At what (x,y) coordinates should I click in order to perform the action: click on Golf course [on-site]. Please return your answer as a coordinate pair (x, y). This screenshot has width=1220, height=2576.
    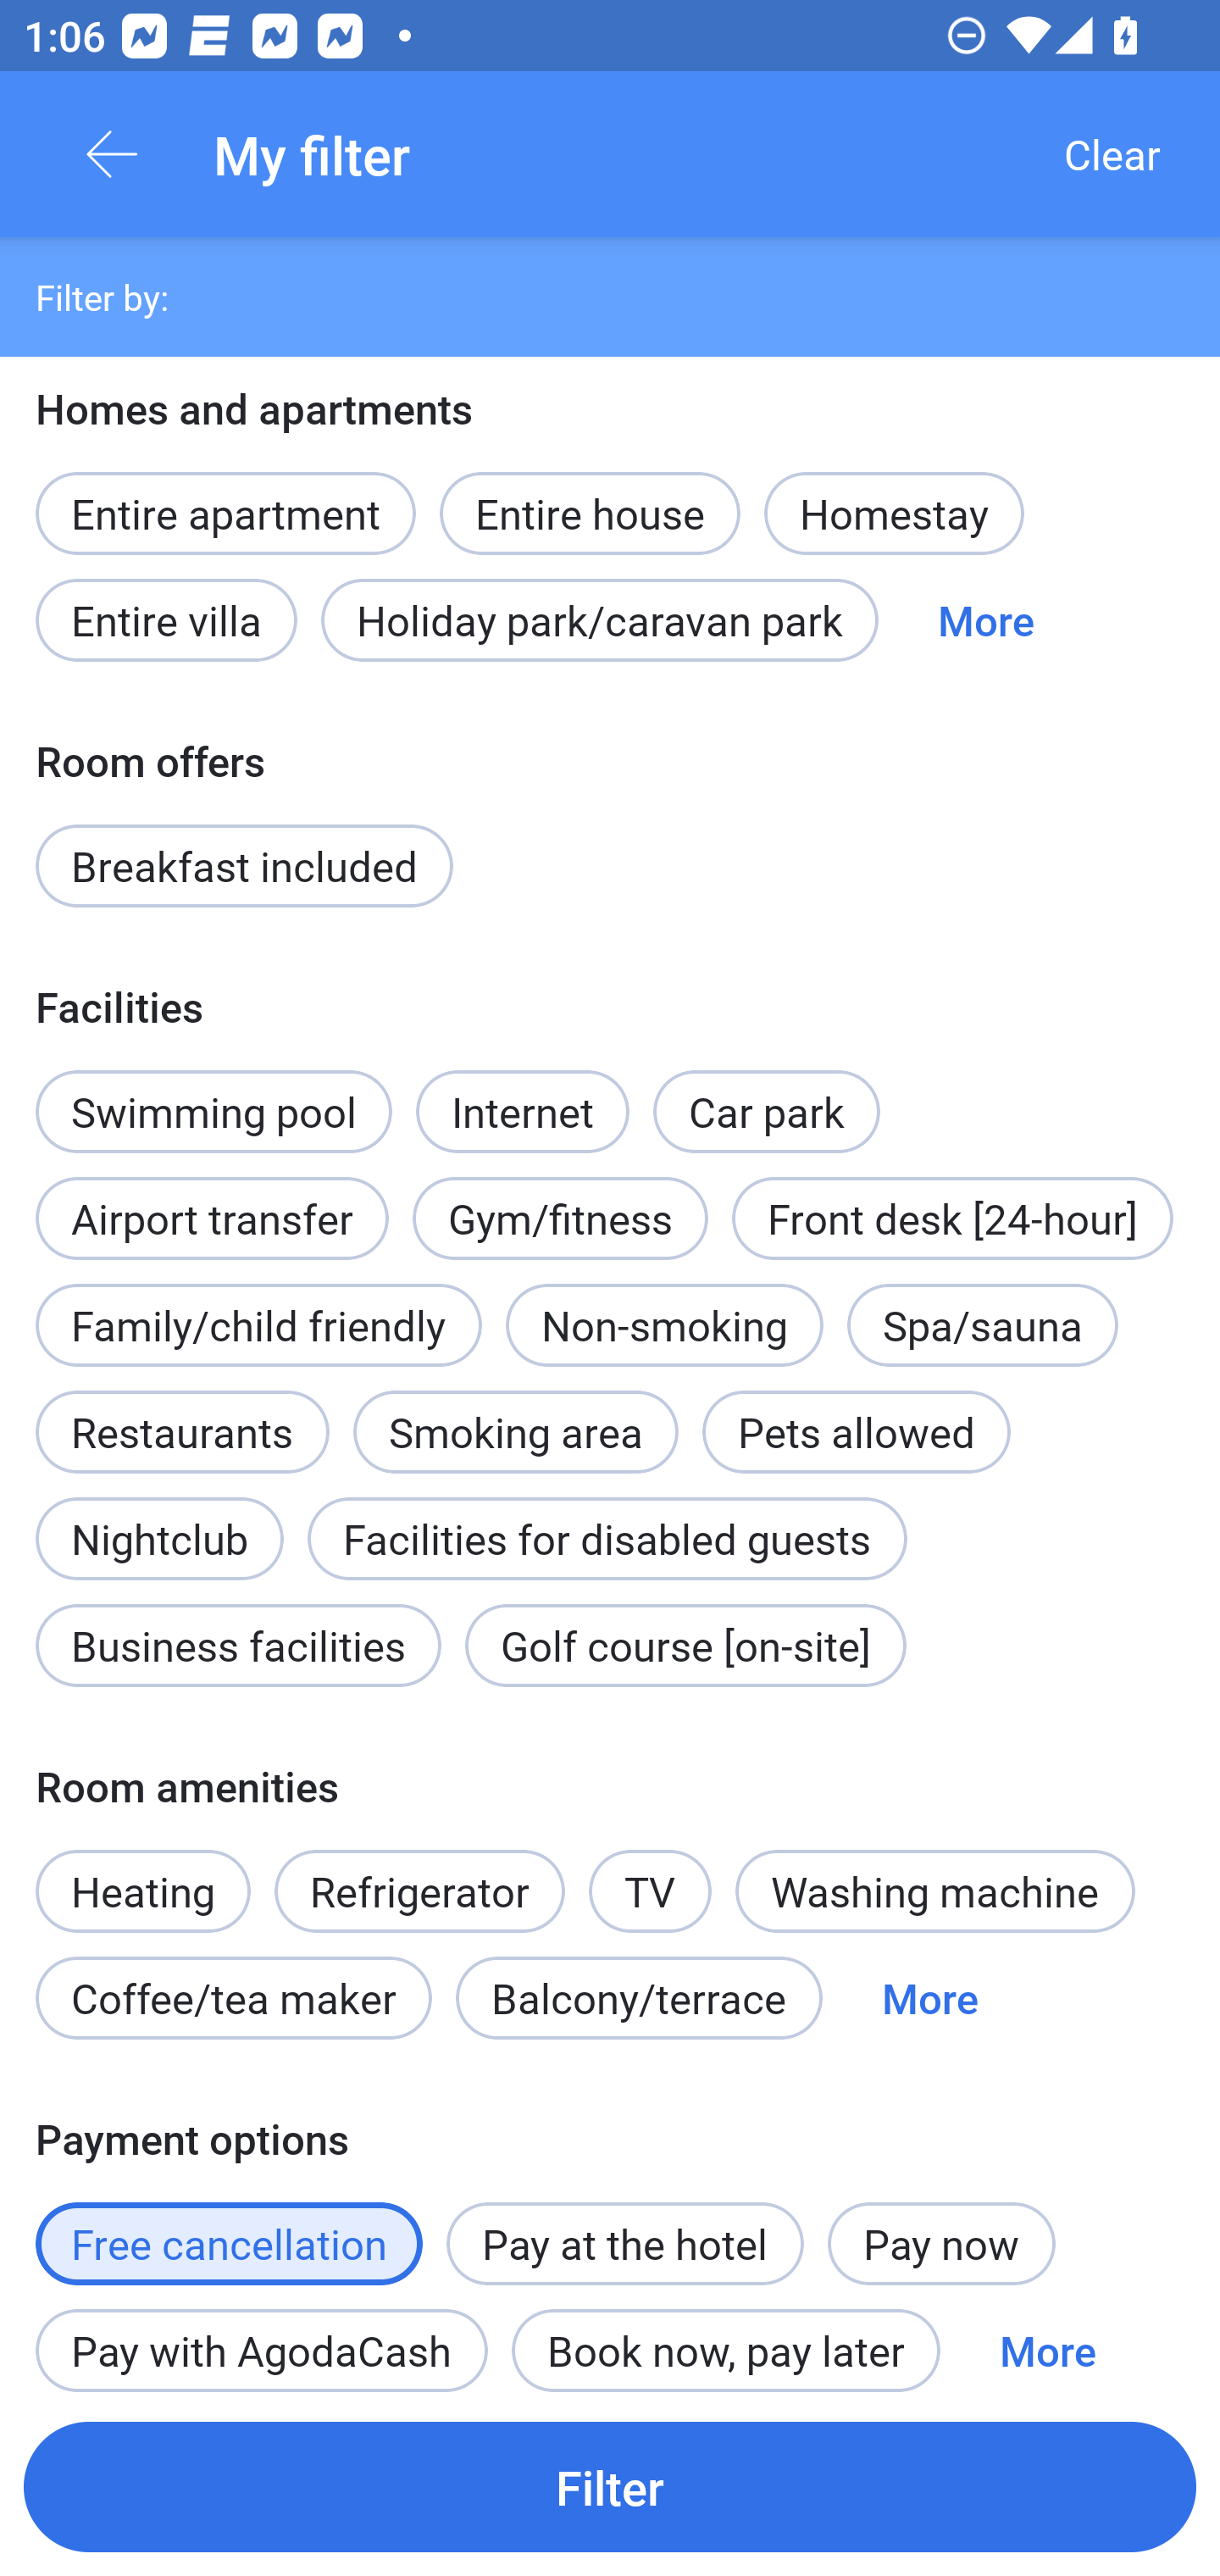
    Looking at the image, I should click on (685, 1644).